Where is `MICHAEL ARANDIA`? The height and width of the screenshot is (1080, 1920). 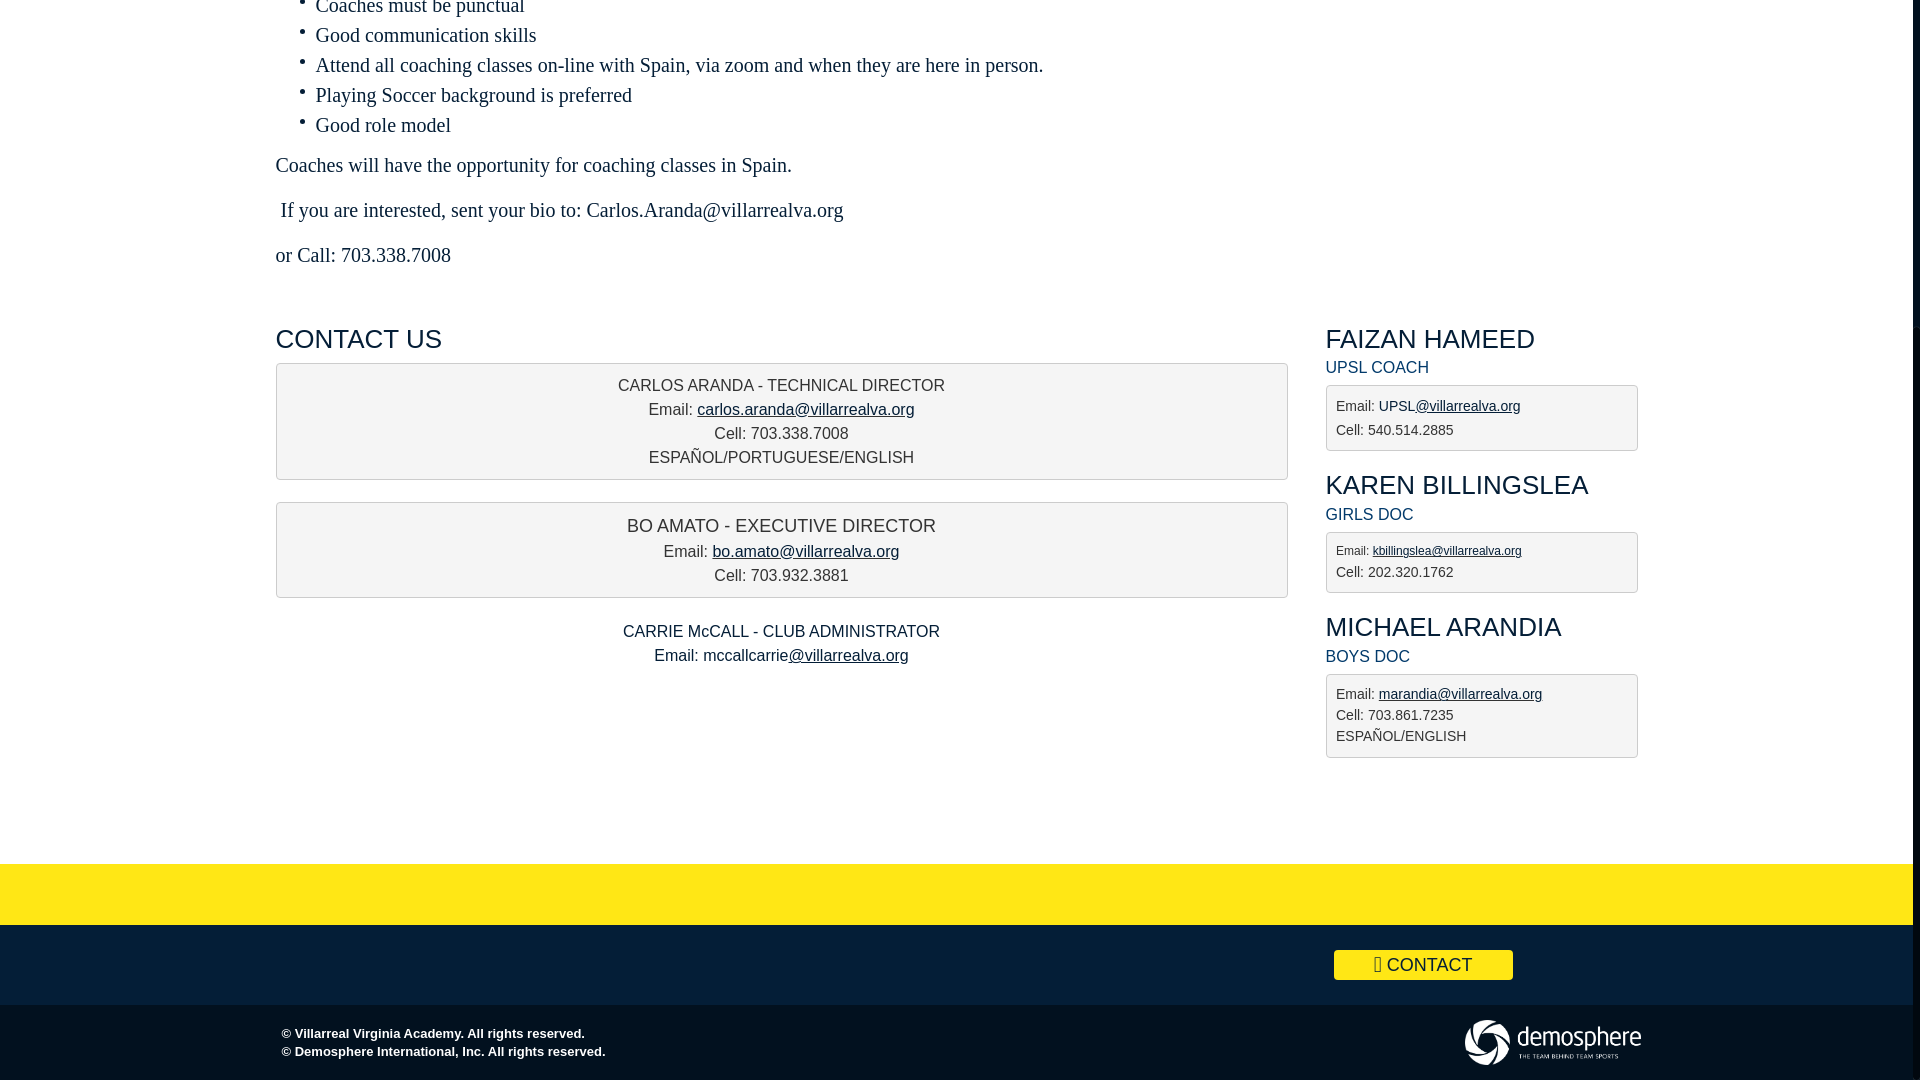
MICHAEL ARANDIA is located at coordinates (1444, 626).